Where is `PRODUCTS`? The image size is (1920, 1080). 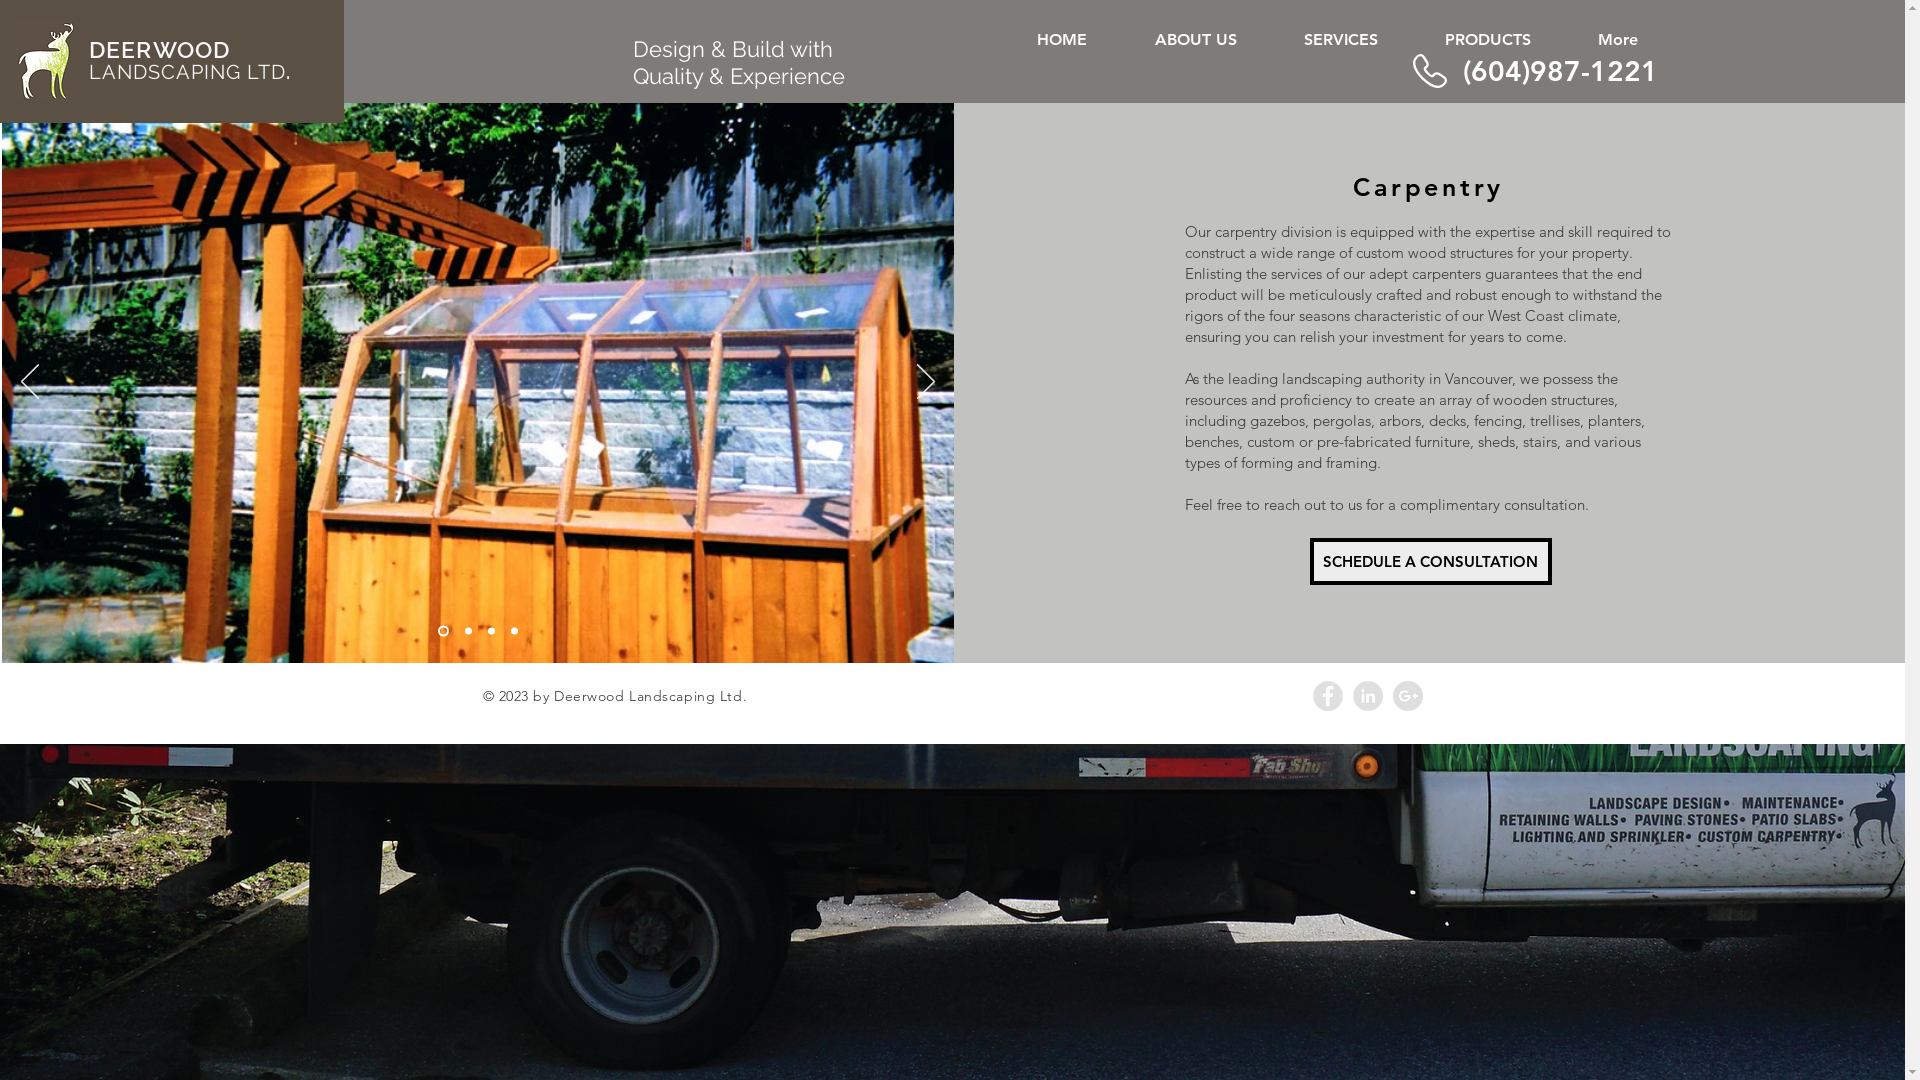 PRODUCTS is located at coordinates (1488, 40).